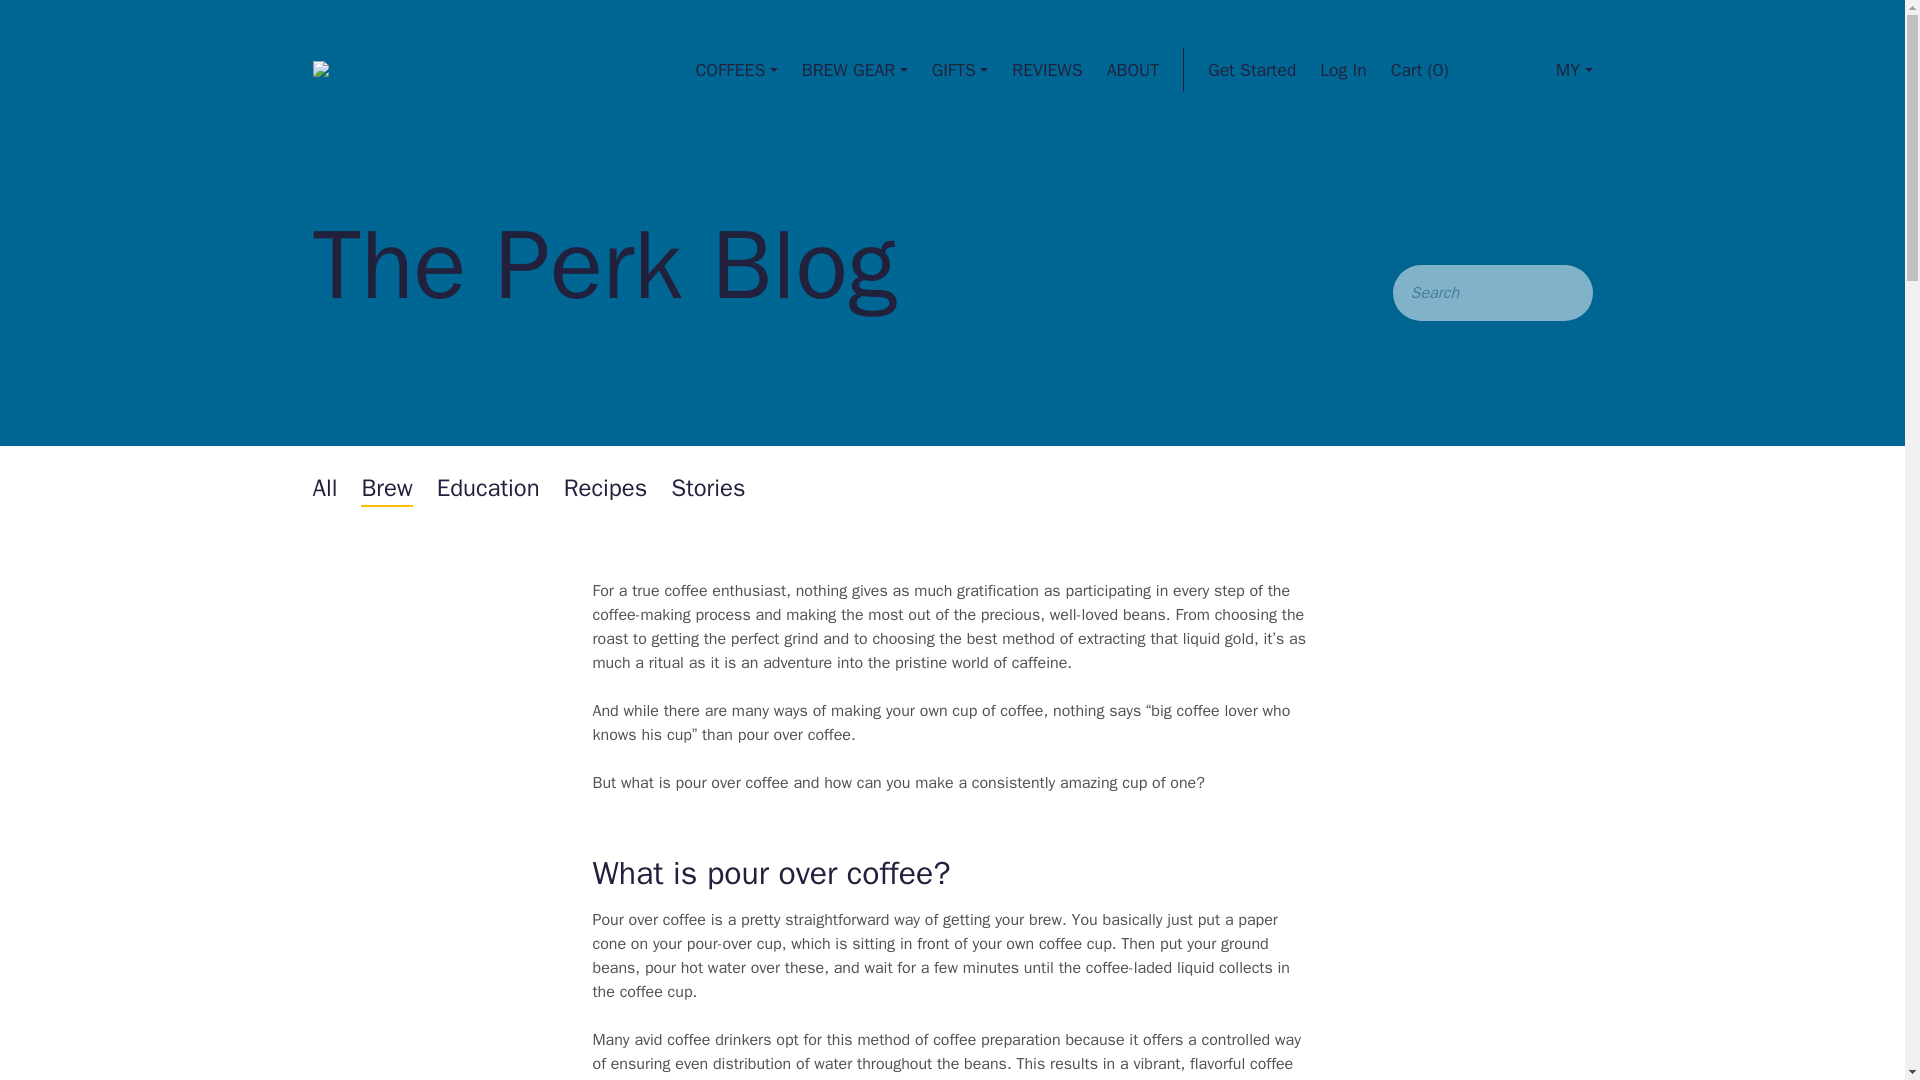 The image size is (1920, 1080). Describe the element at coordinates (1548, 292) in the screenshot. I see `Search` at that location.